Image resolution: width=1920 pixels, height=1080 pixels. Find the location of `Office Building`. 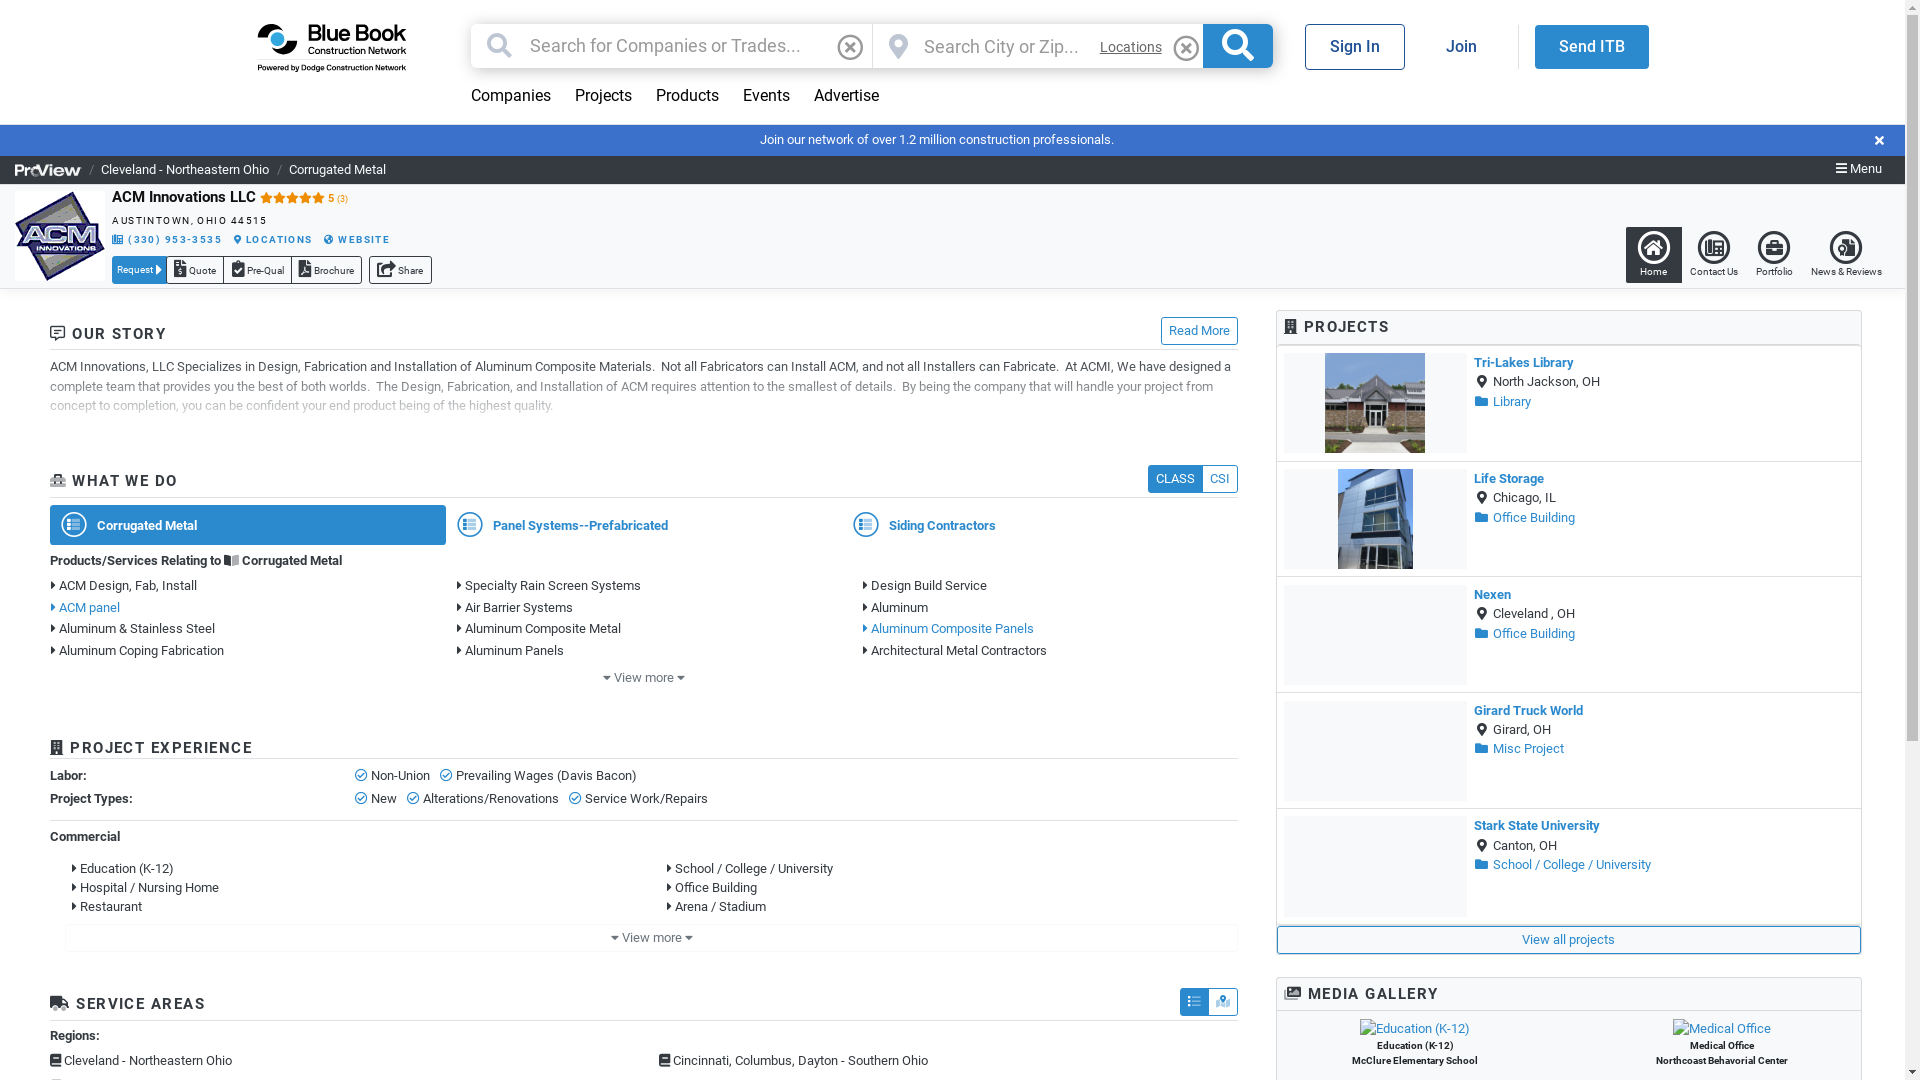

Office Building is located at coordinates (1524, 634).